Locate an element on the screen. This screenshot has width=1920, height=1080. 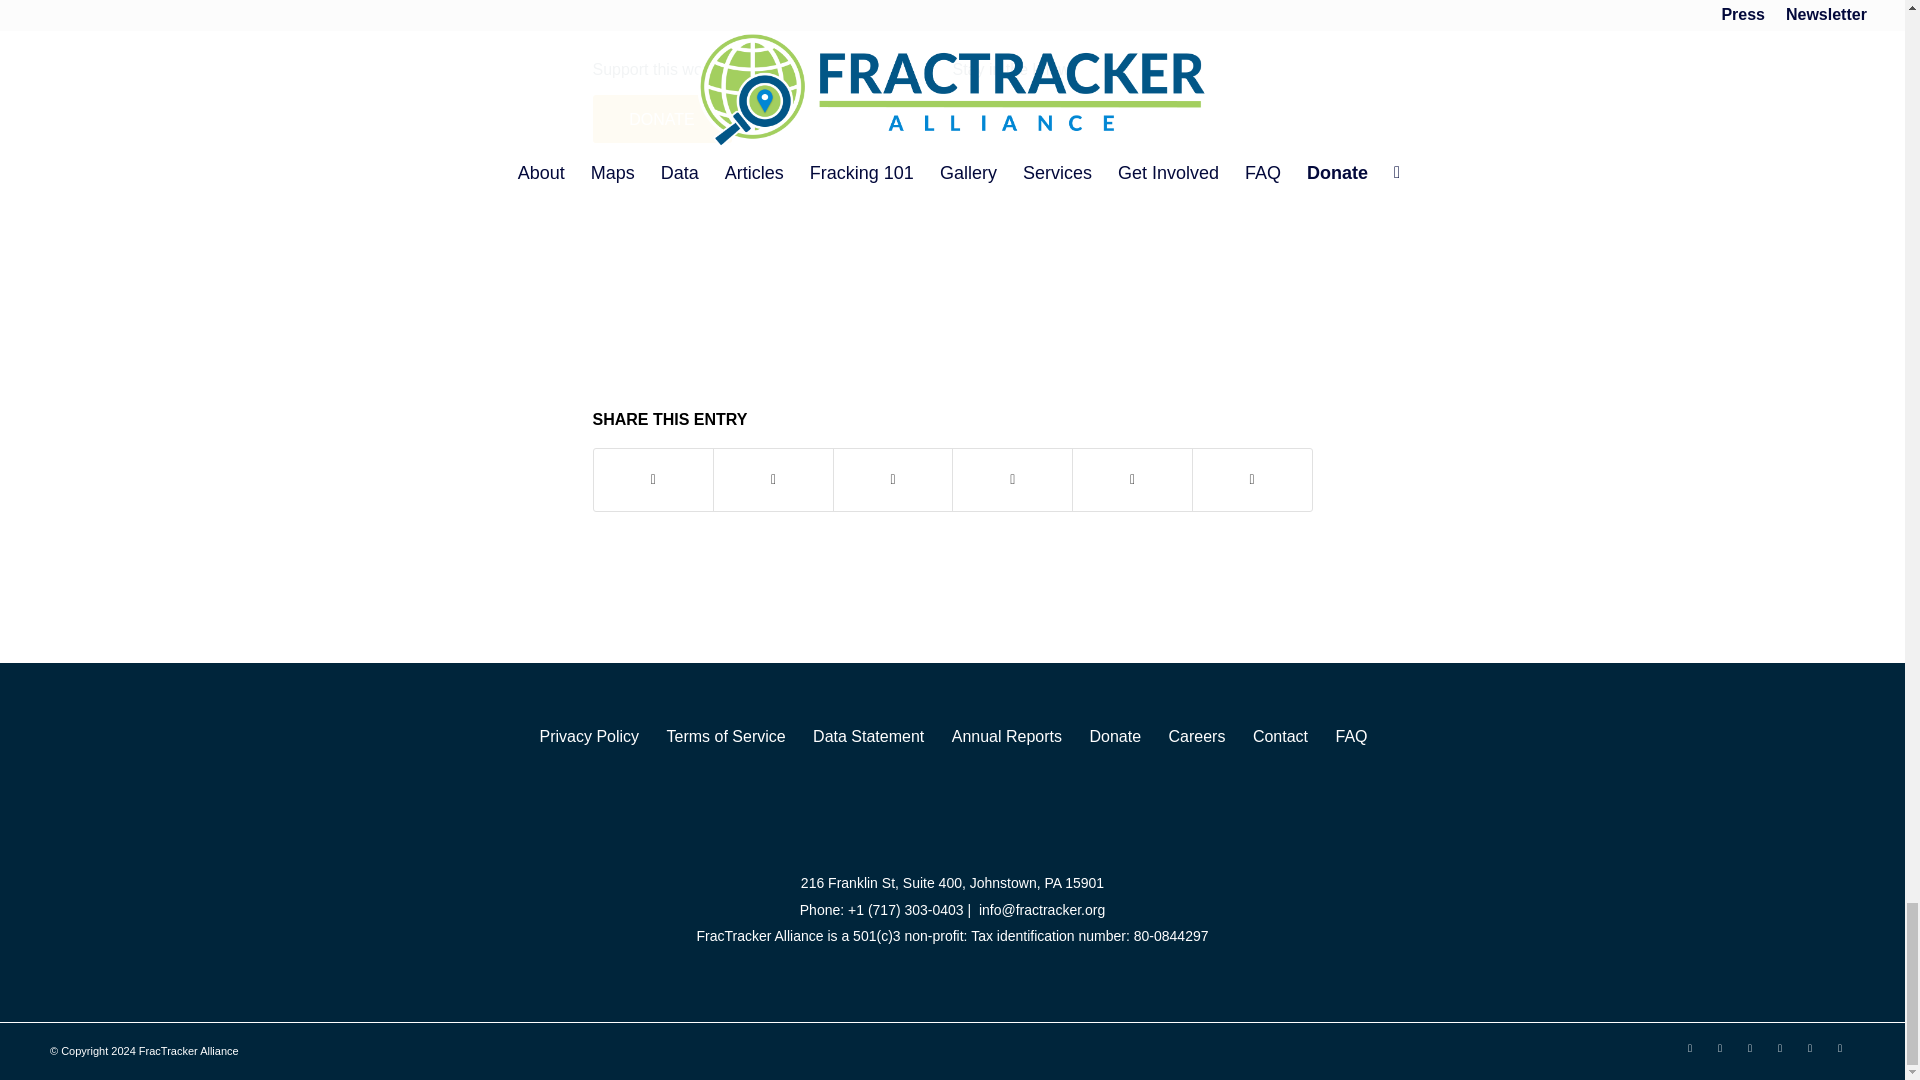
Facebook is located at coordinates (1720, 1047).